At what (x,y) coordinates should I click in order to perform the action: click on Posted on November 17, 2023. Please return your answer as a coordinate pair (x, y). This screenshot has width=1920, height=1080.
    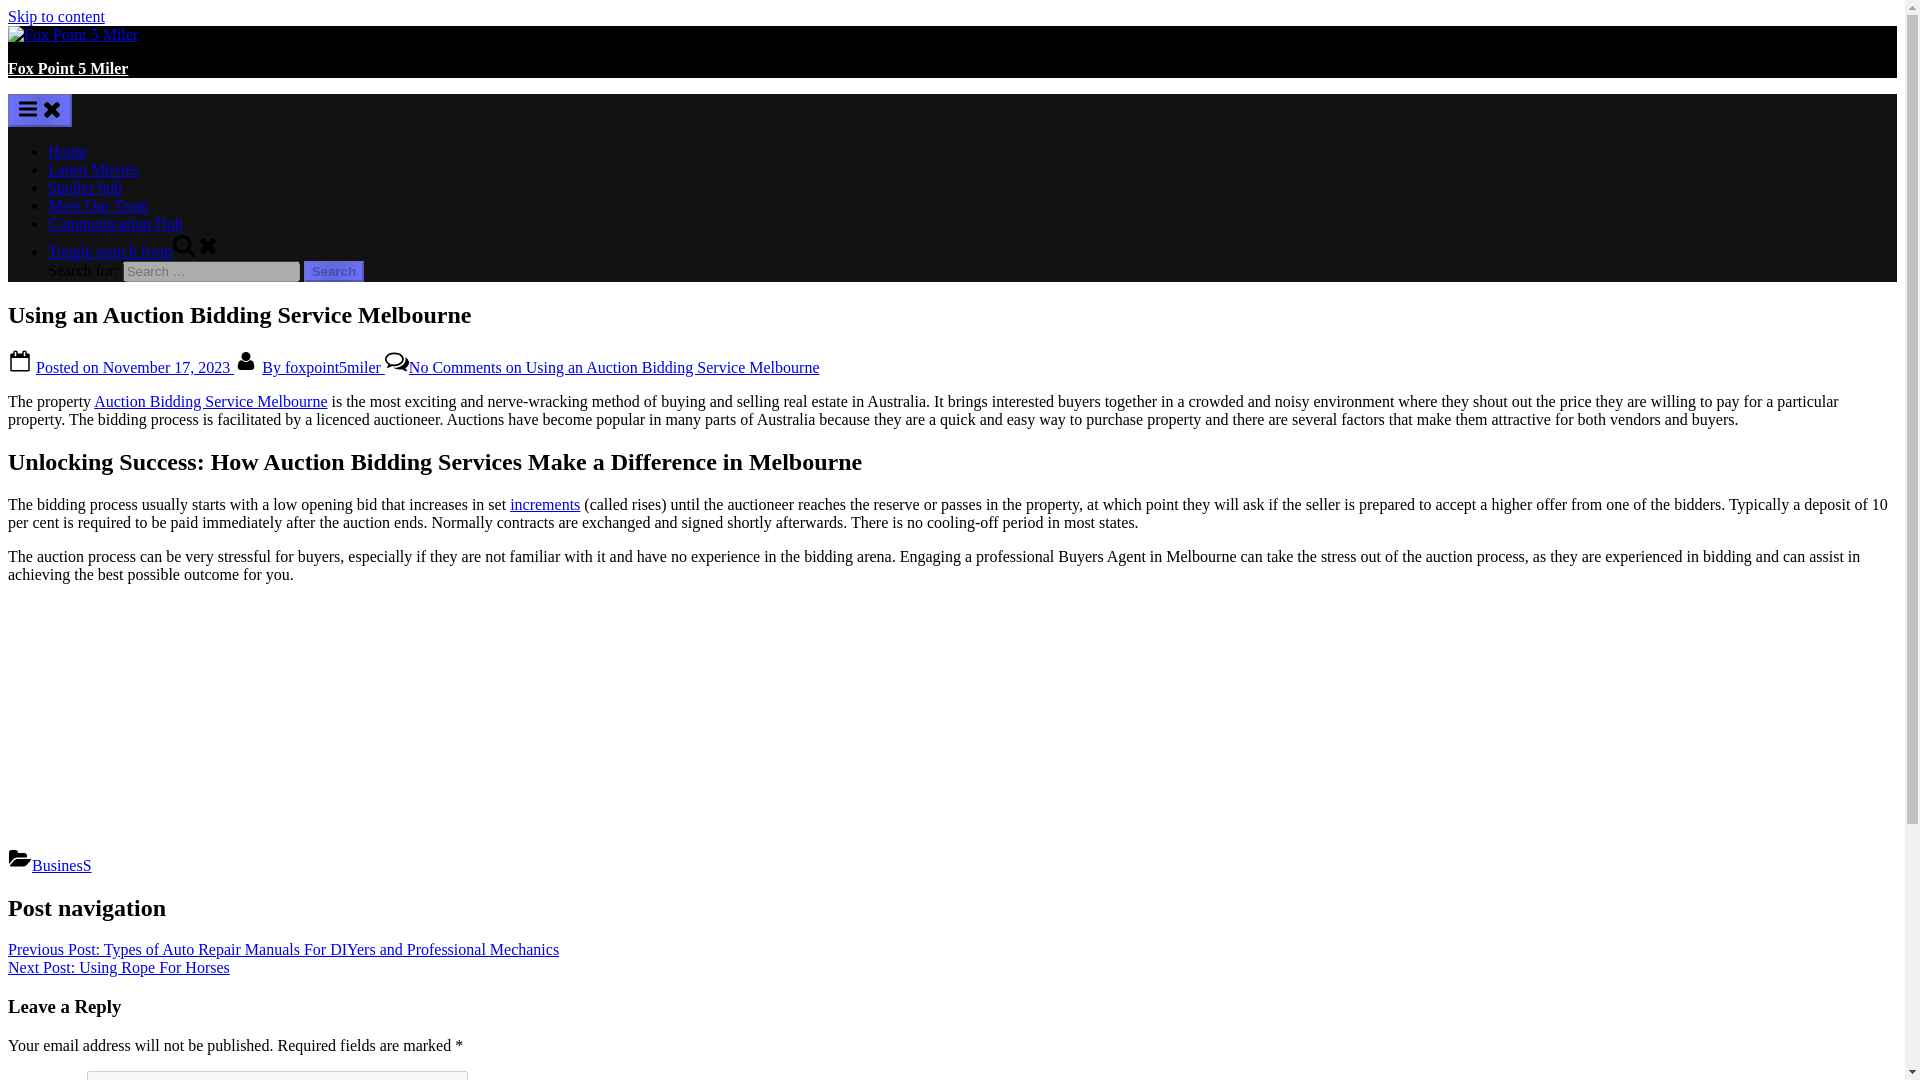
    Looking at the image, I should click on (135, 366).